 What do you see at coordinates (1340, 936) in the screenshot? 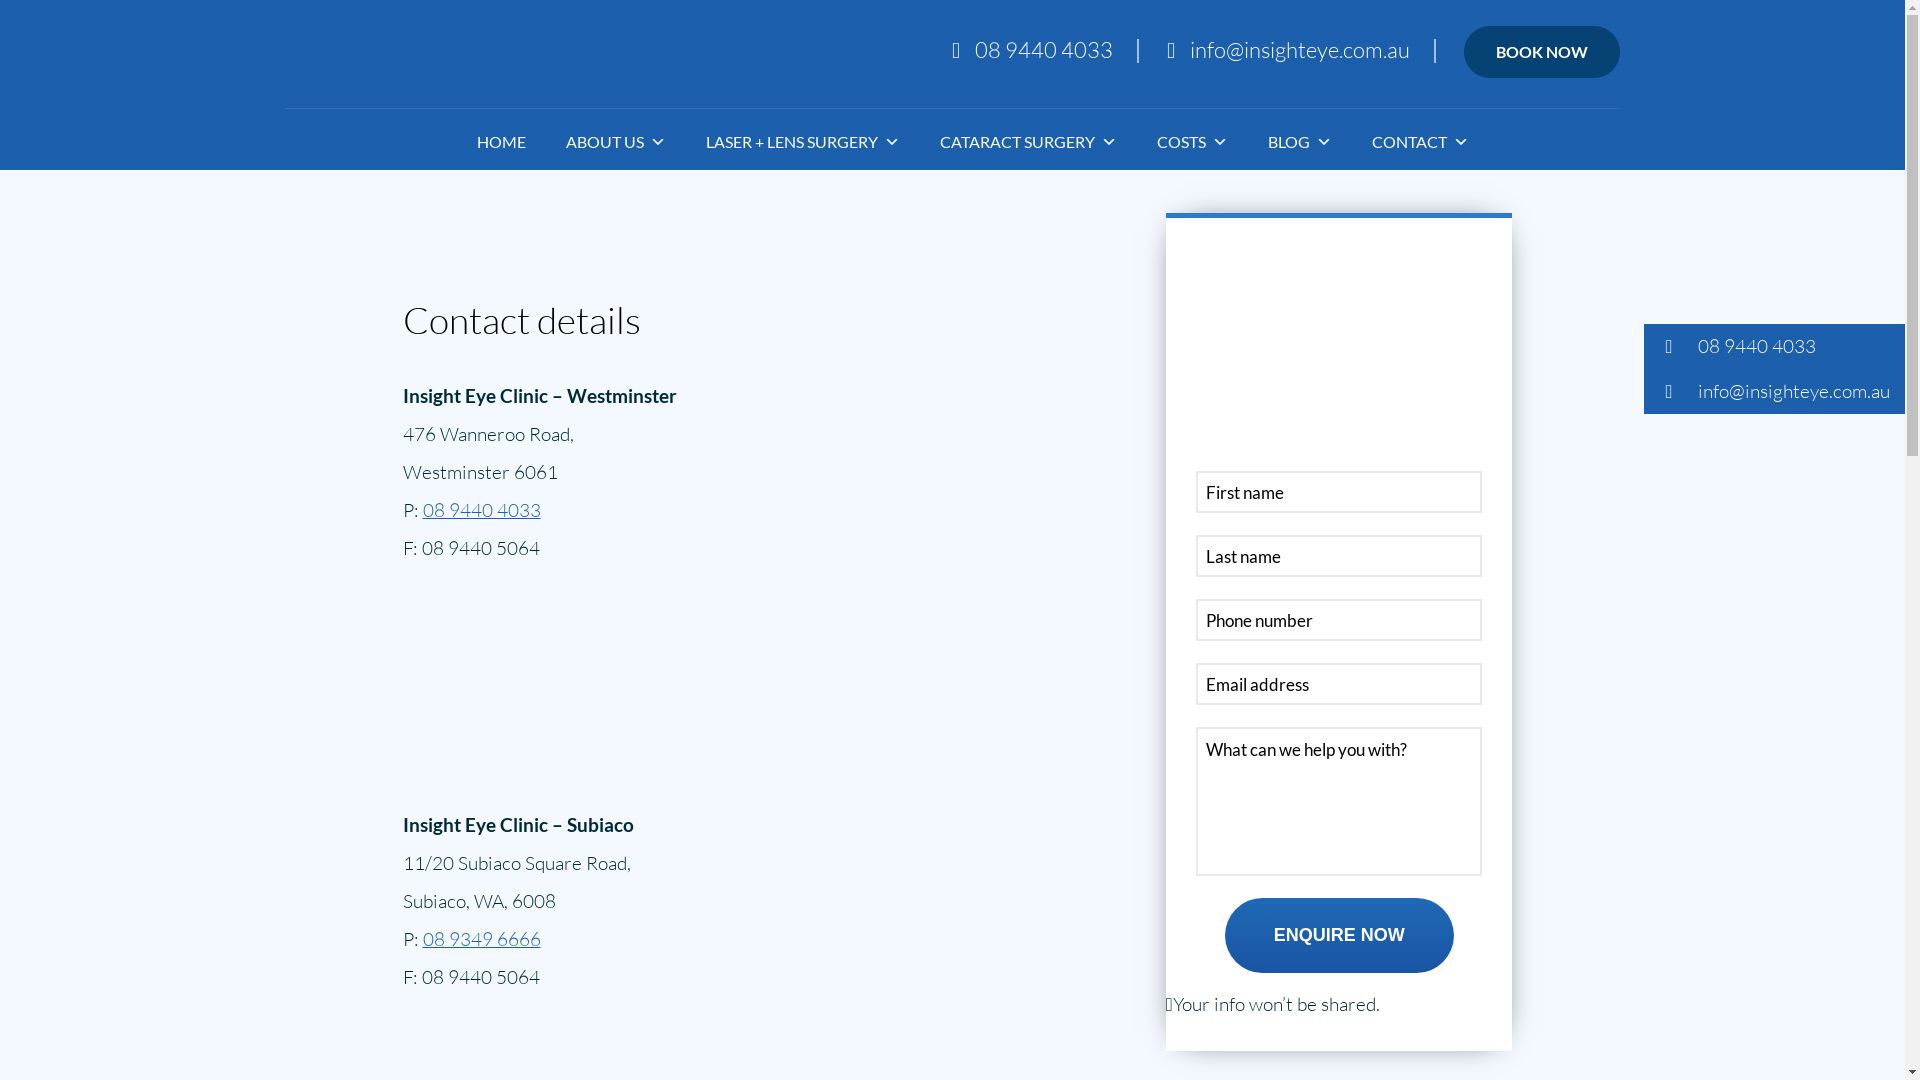
I see `Enquire Now` at bounding box center [1340, 936].